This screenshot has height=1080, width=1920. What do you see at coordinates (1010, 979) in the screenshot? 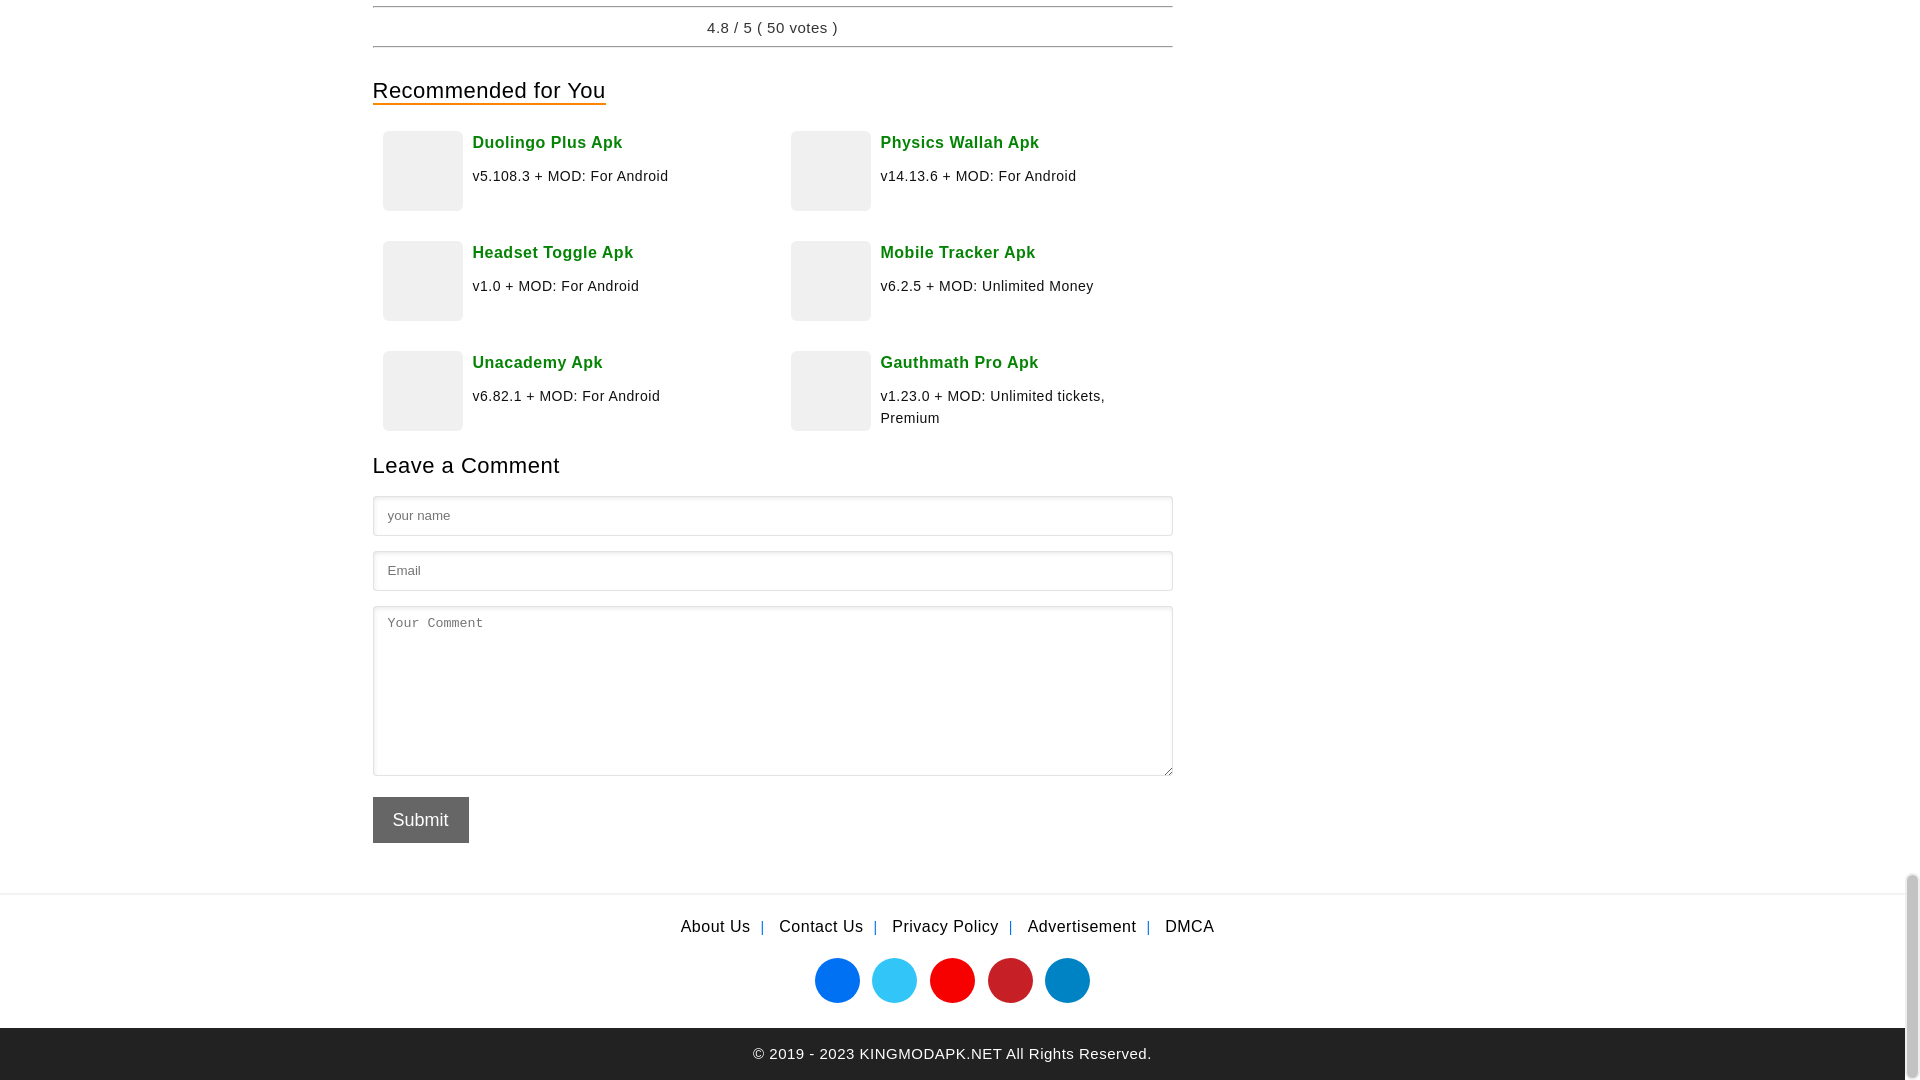
I see `Official Pinterest Page of KINGMODAPK.NET` at bounding box center [1010, 979].